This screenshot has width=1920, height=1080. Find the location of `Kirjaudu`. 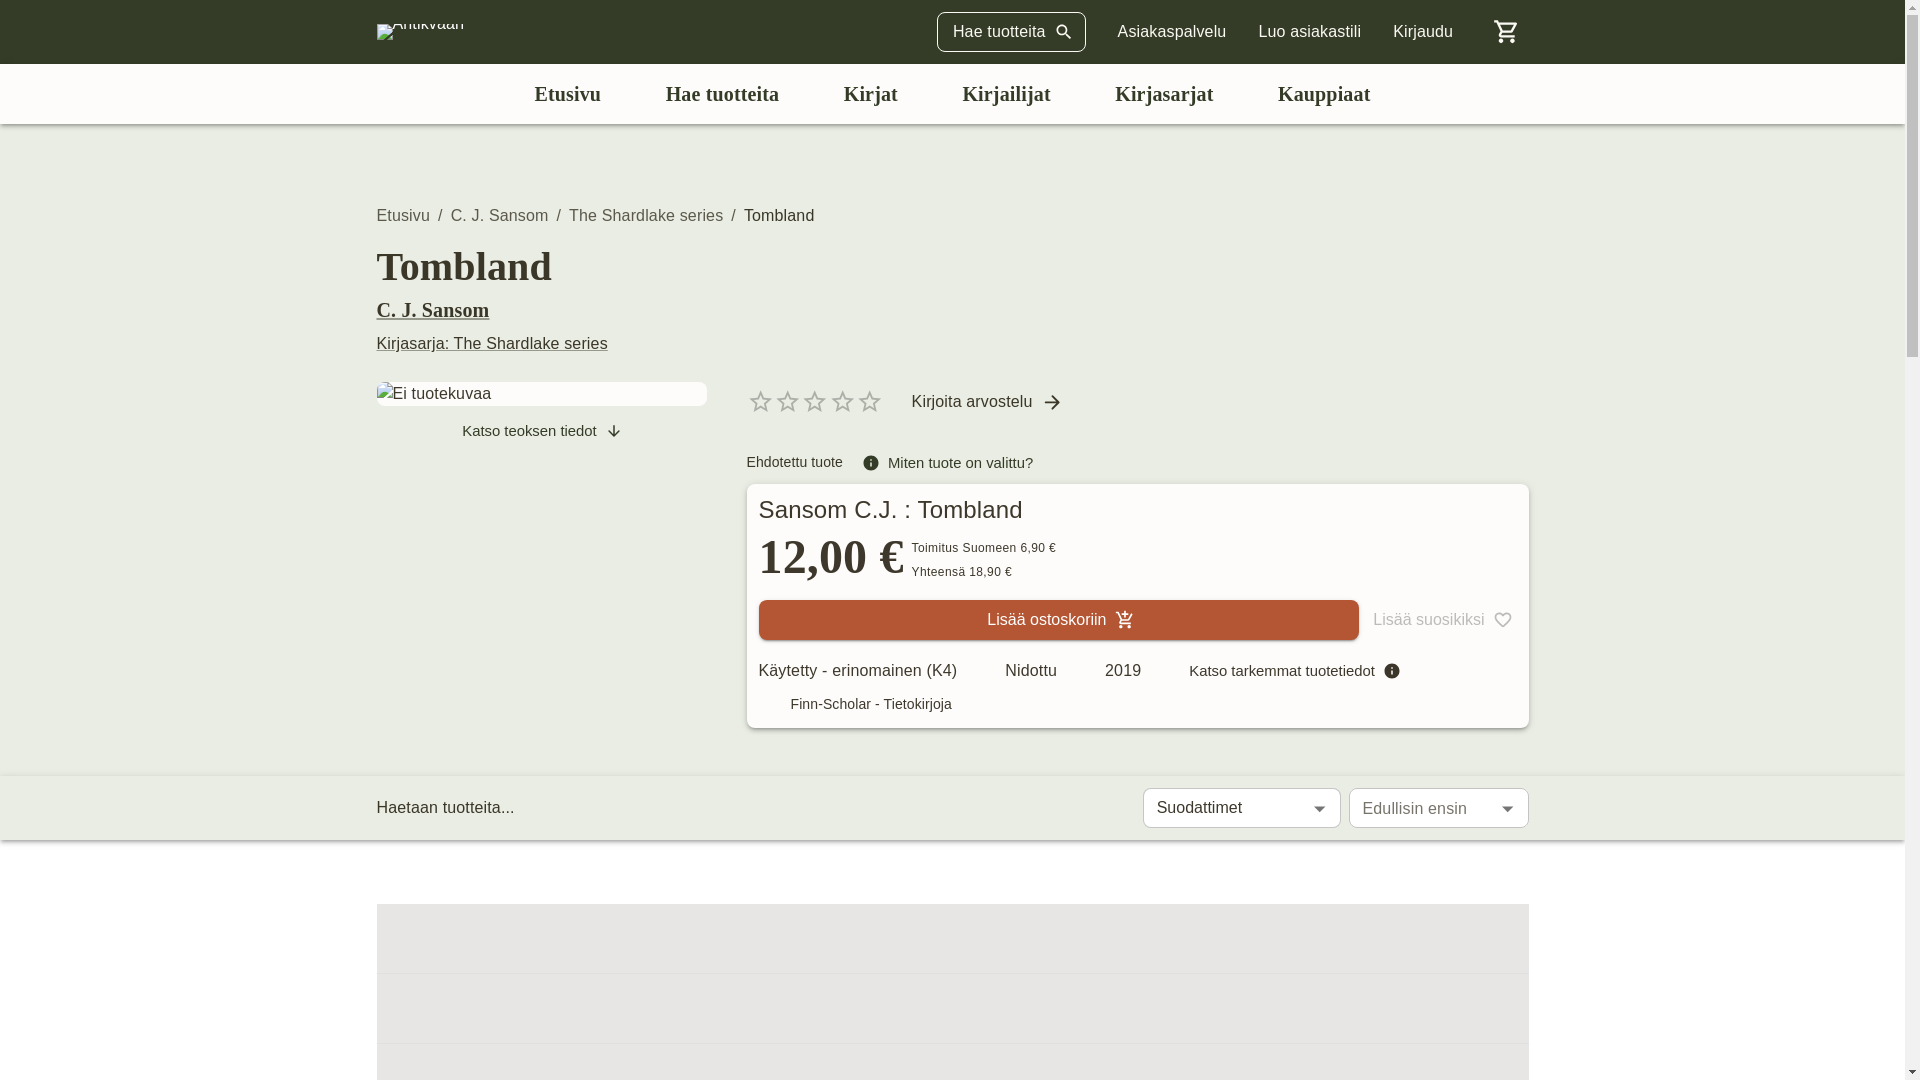

Kirjaudu is located at coordinates (1423, 32).